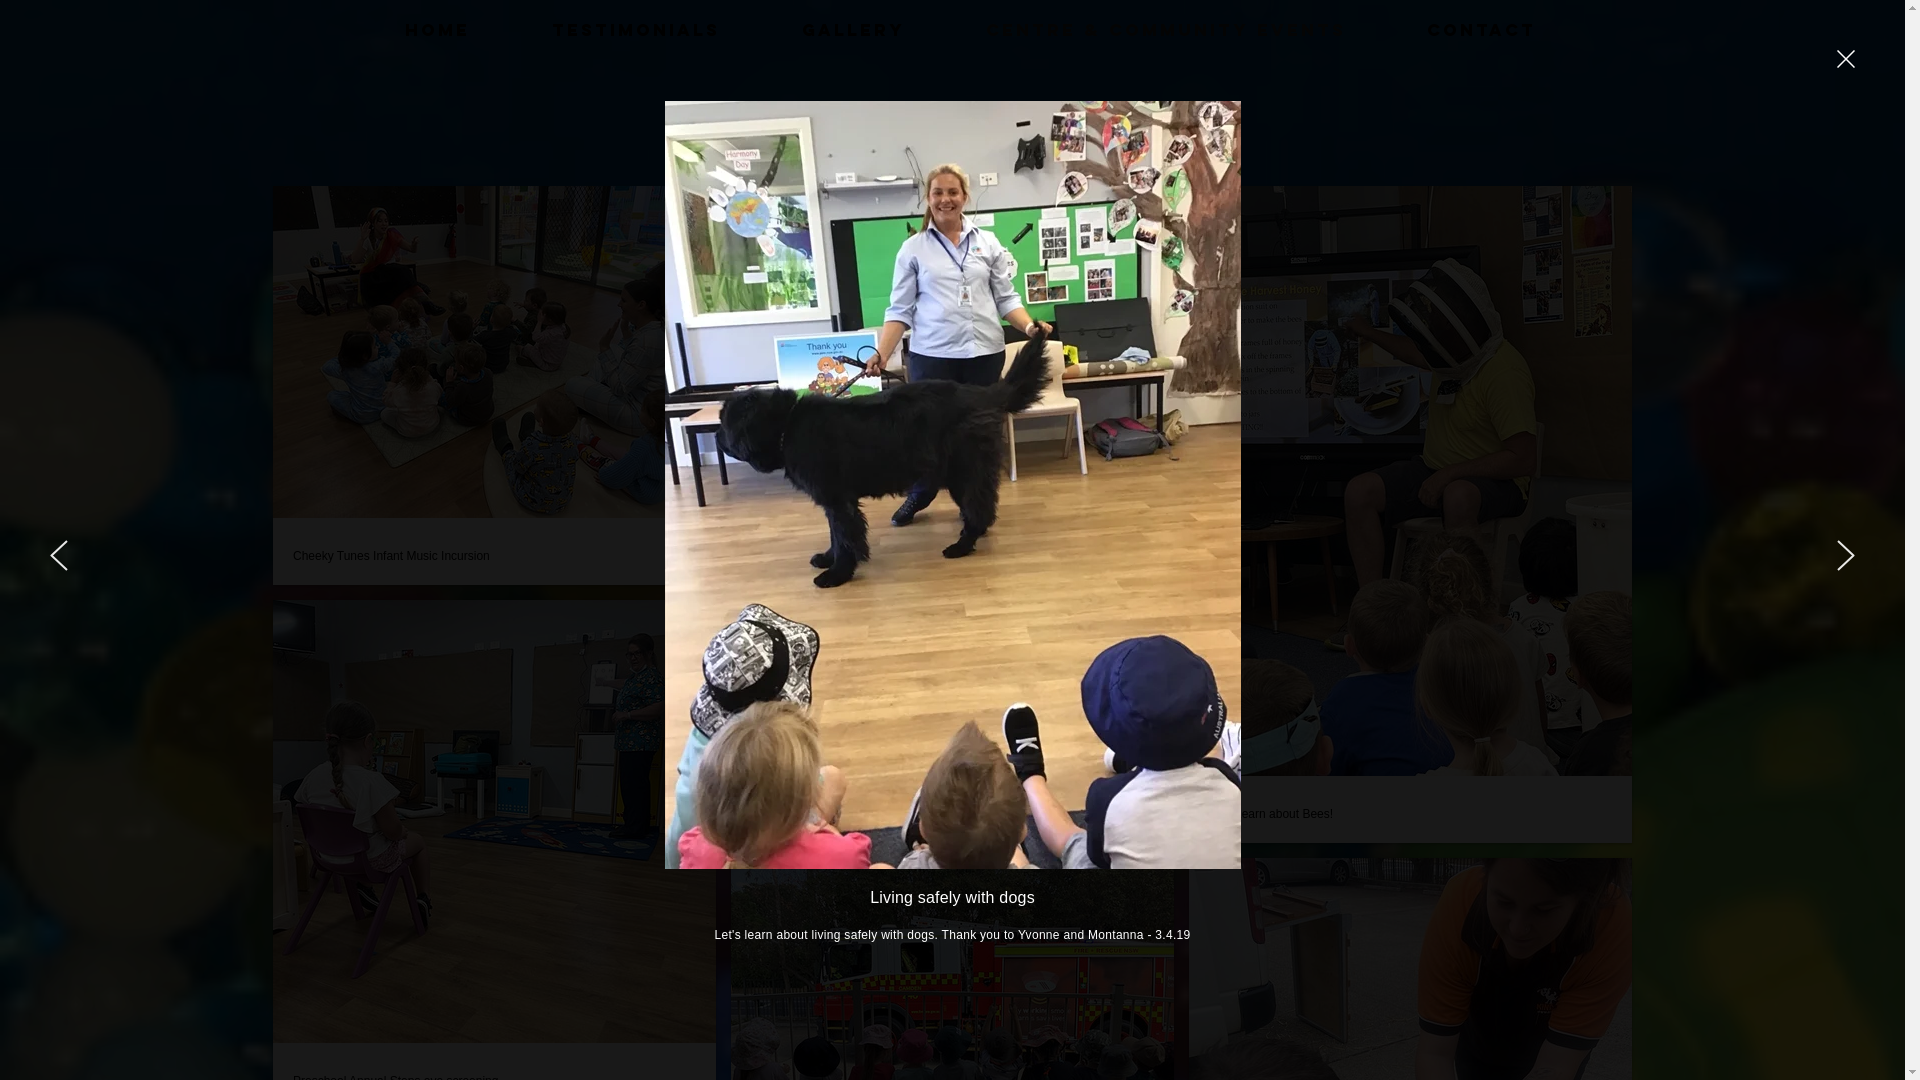 The width and height of the screenshot is (1920, 1080). I want to click on Home, so click(438, 30).